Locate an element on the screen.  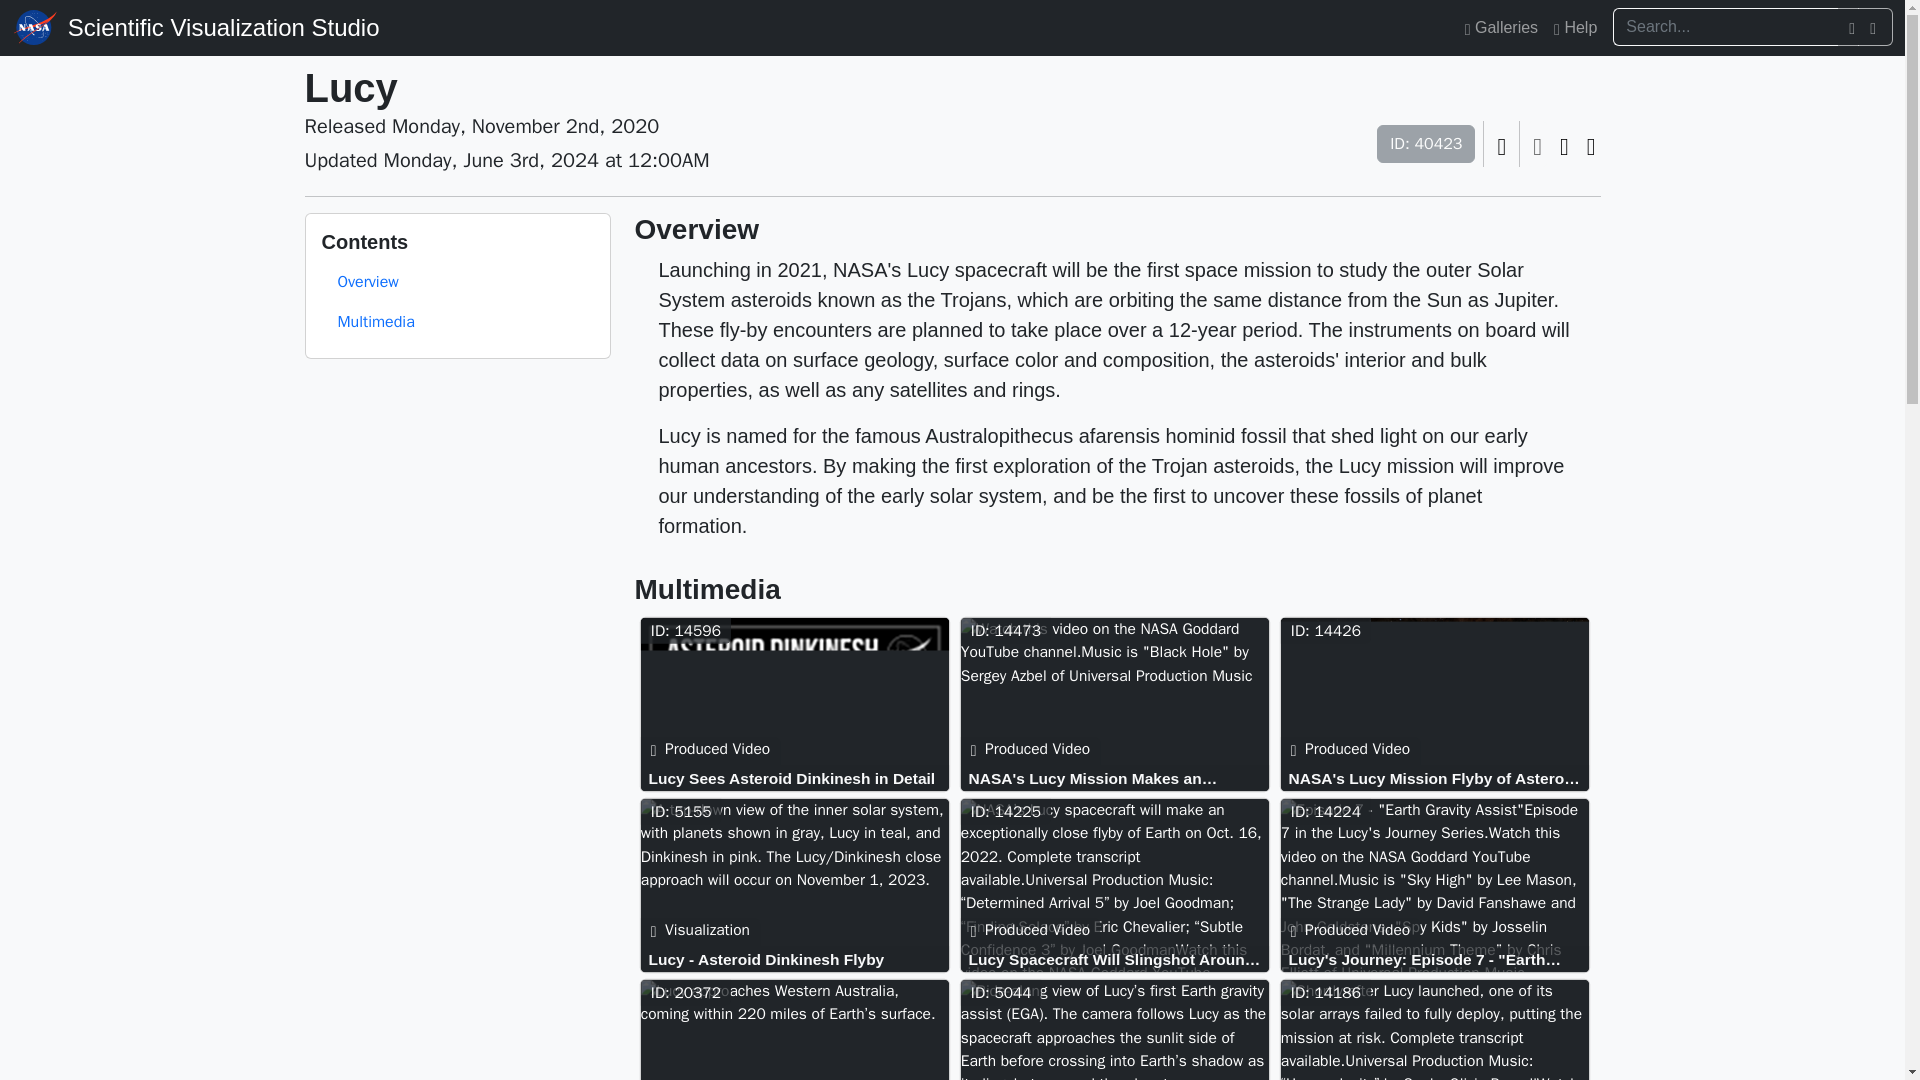
Go to this page is located at coordinates (1119, 707).